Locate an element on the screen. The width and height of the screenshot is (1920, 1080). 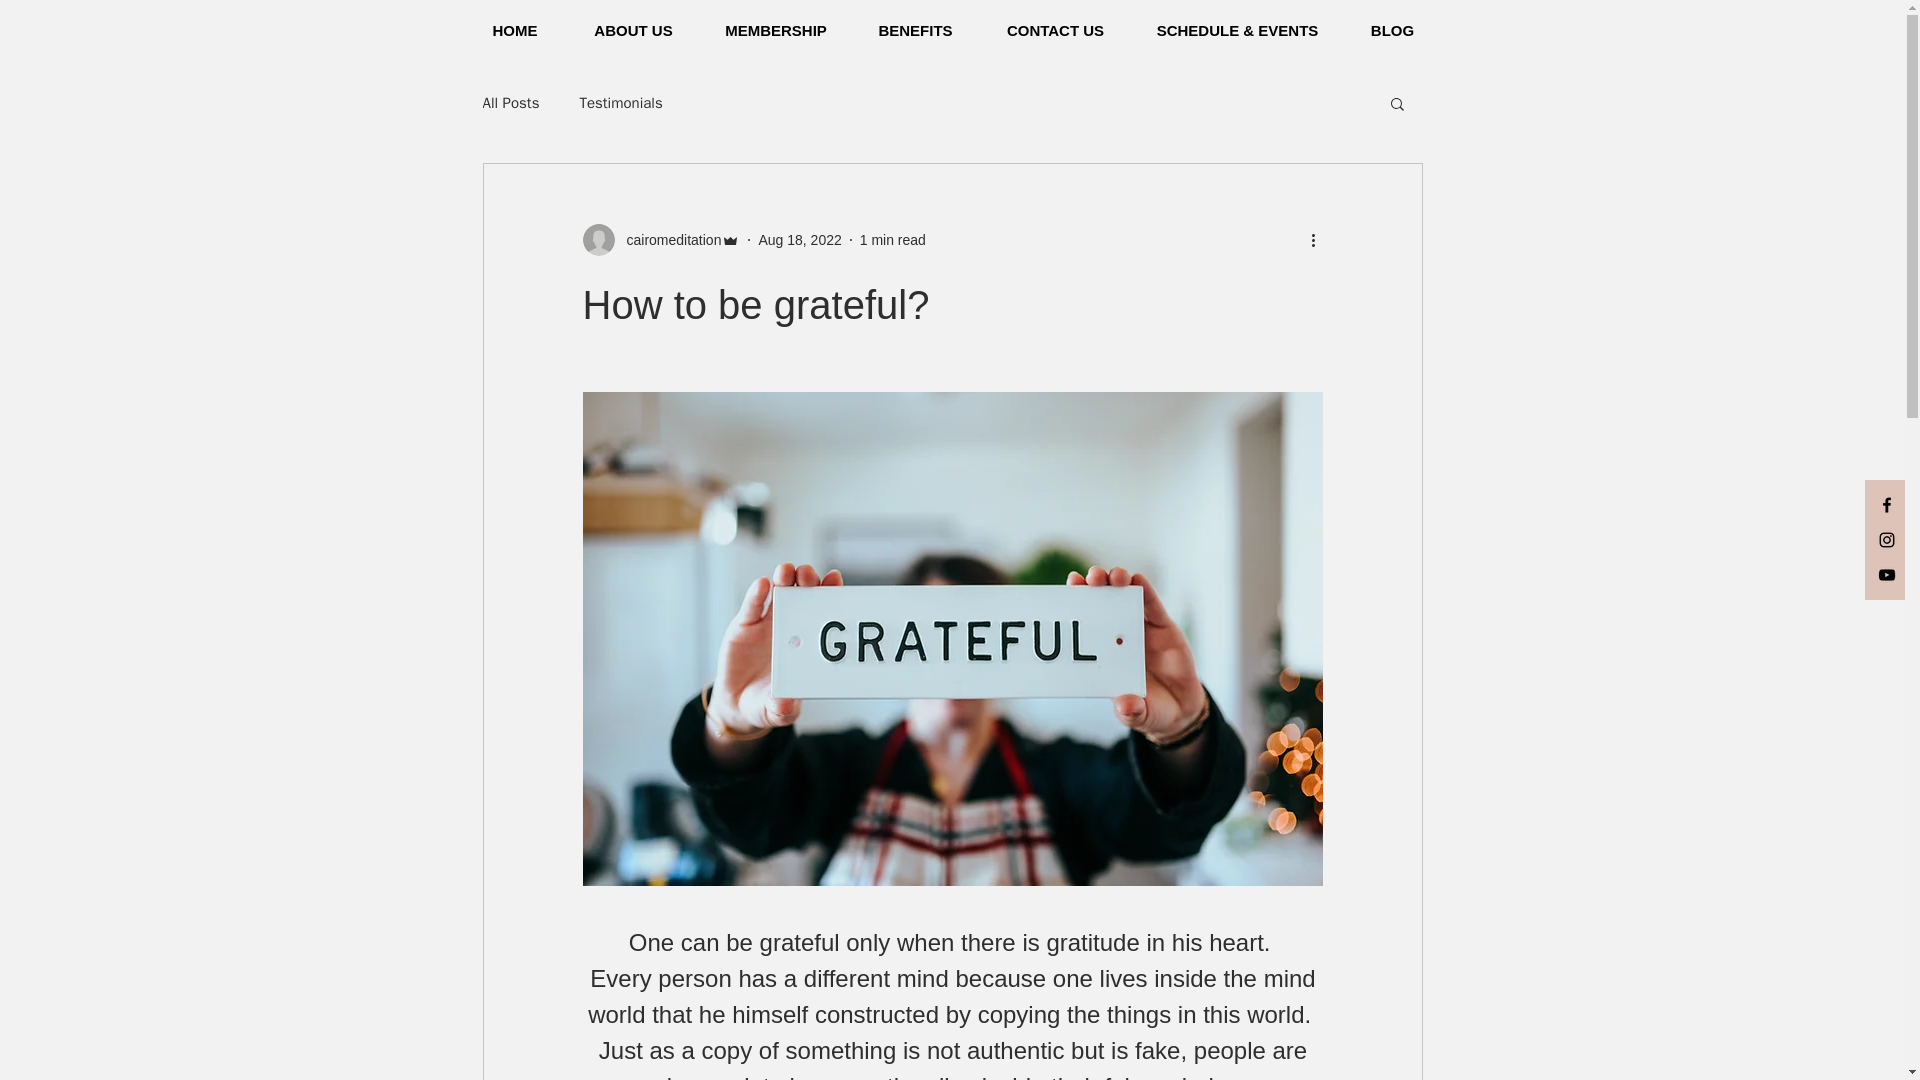
Testimonials is located at coordinates (620, 103).